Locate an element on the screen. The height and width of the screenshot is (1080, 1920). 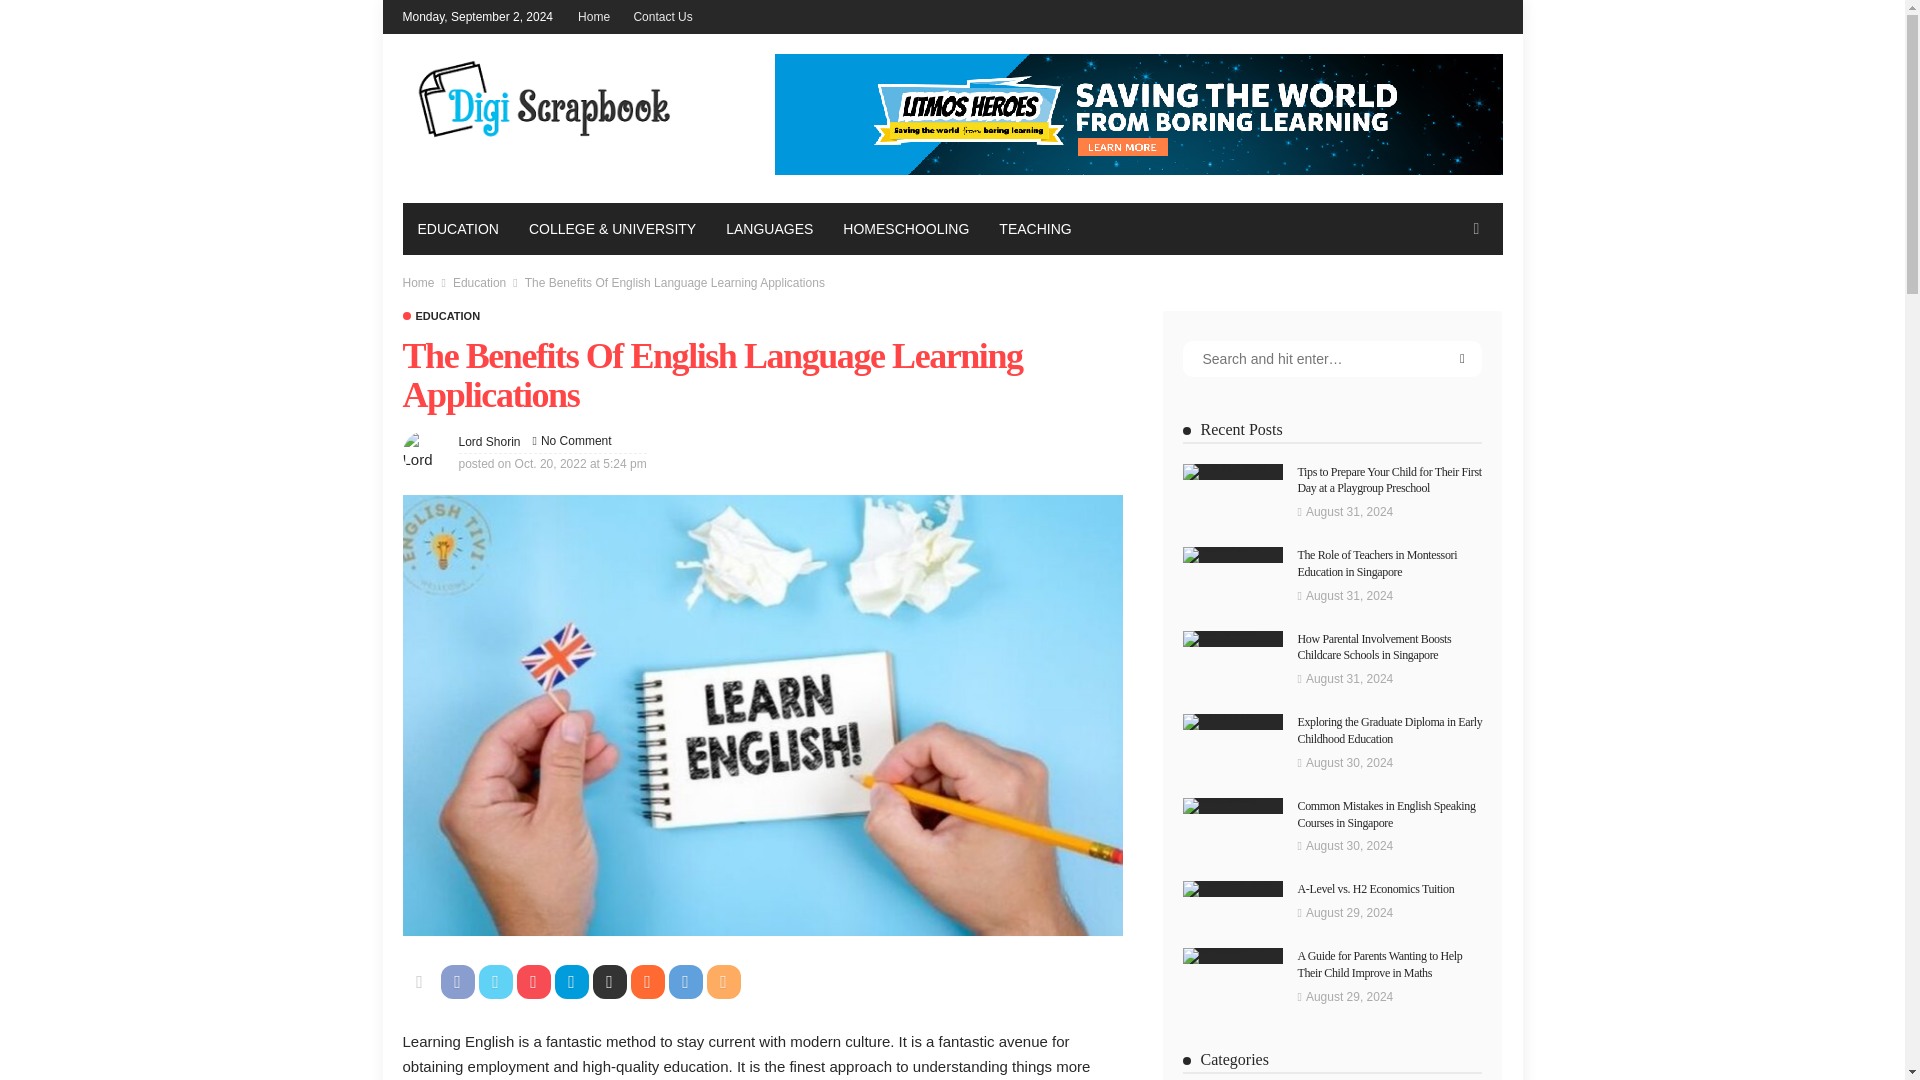
The Role of Teachers in Montessori Education in Singapore is located at coordinates (1232, 554).